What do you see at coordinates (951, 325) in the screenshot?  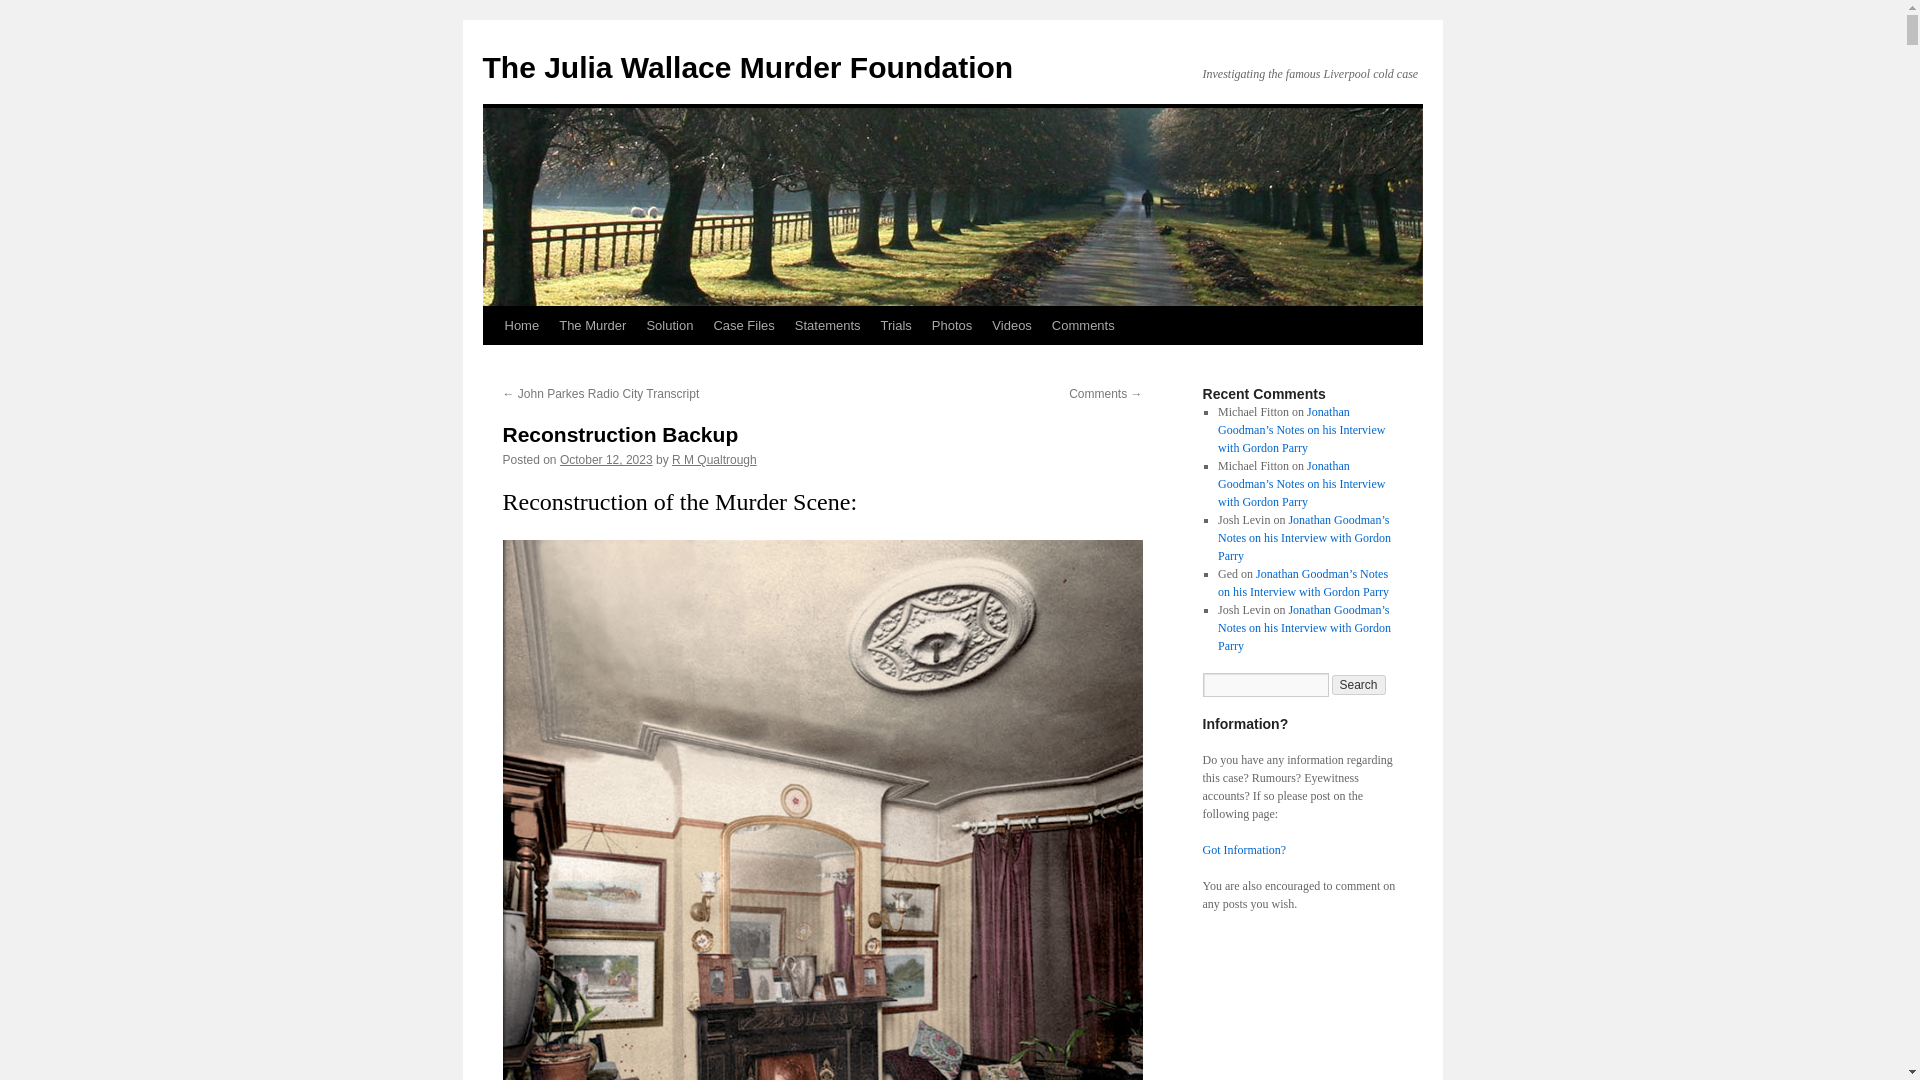 I see `Photos` at bounding box center [951, 325].